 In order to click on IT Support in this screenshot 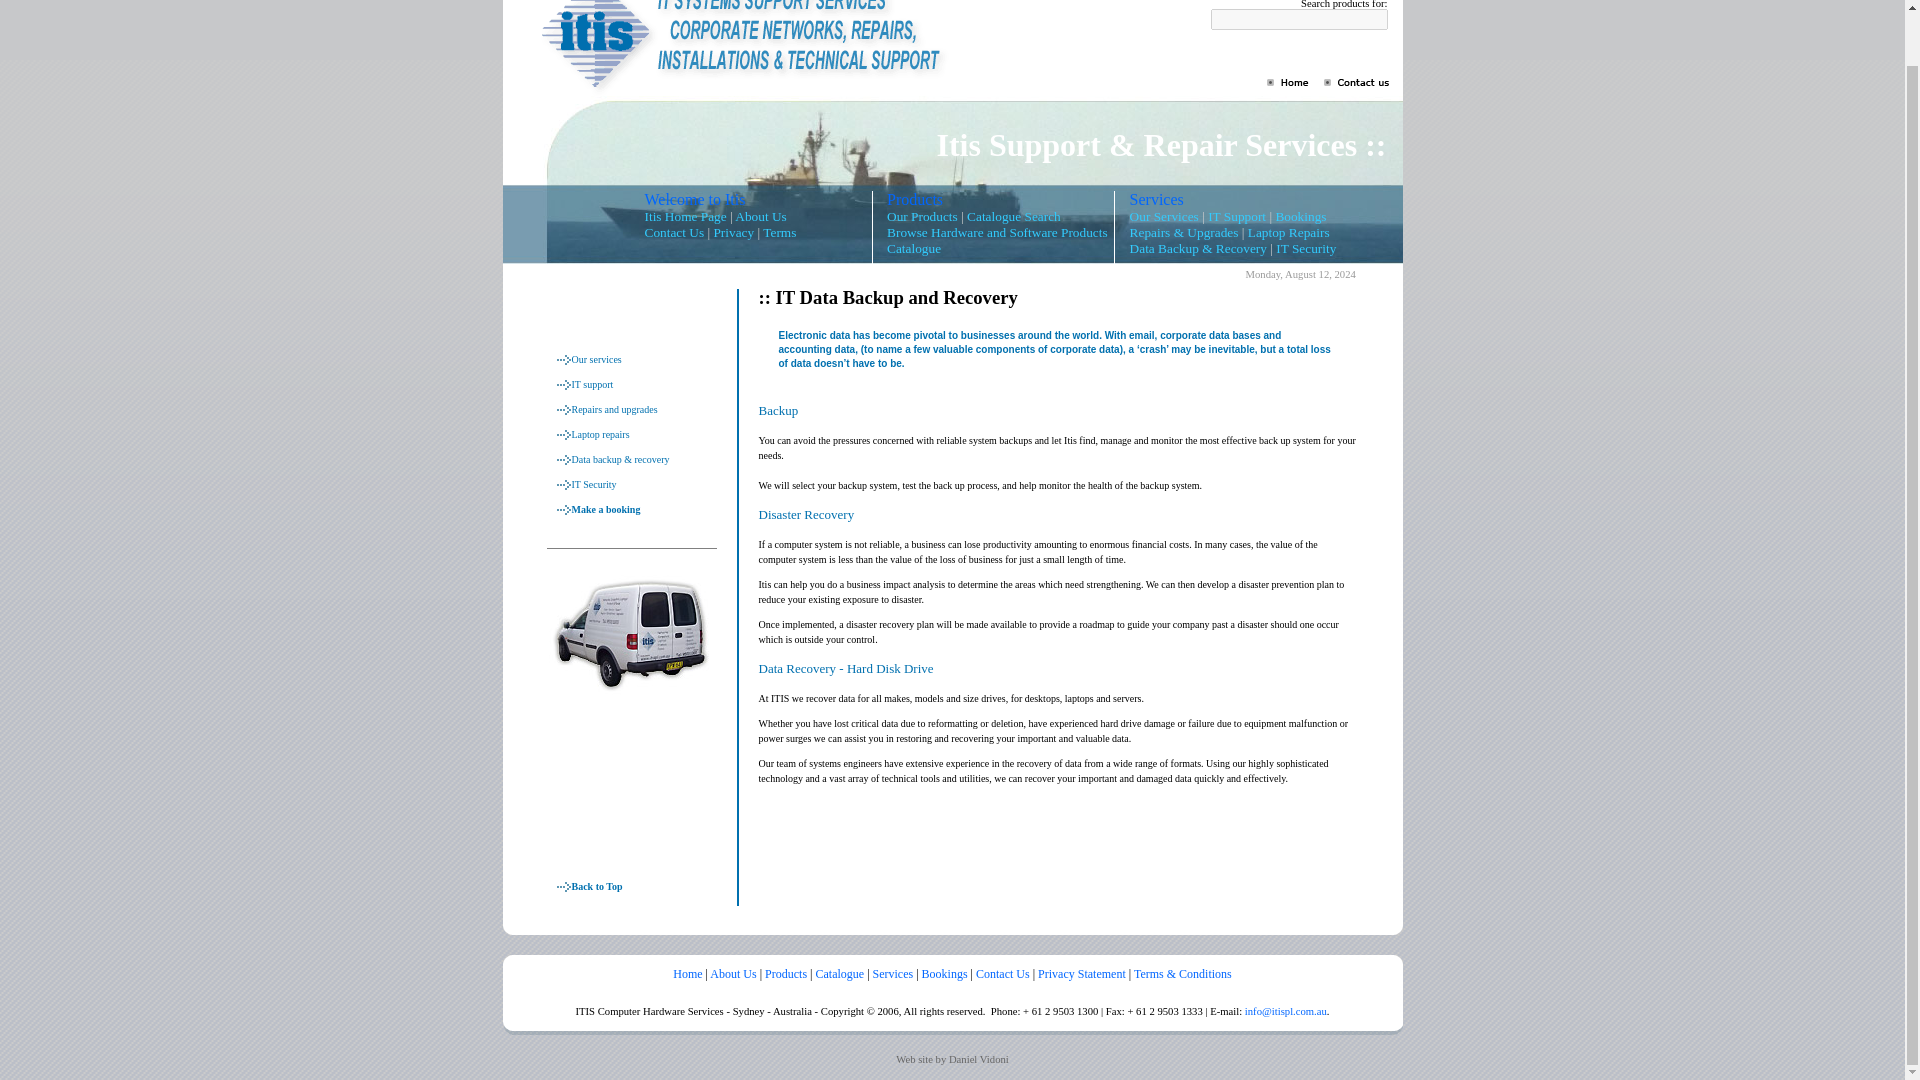, I will do `click(1236, 216)`.